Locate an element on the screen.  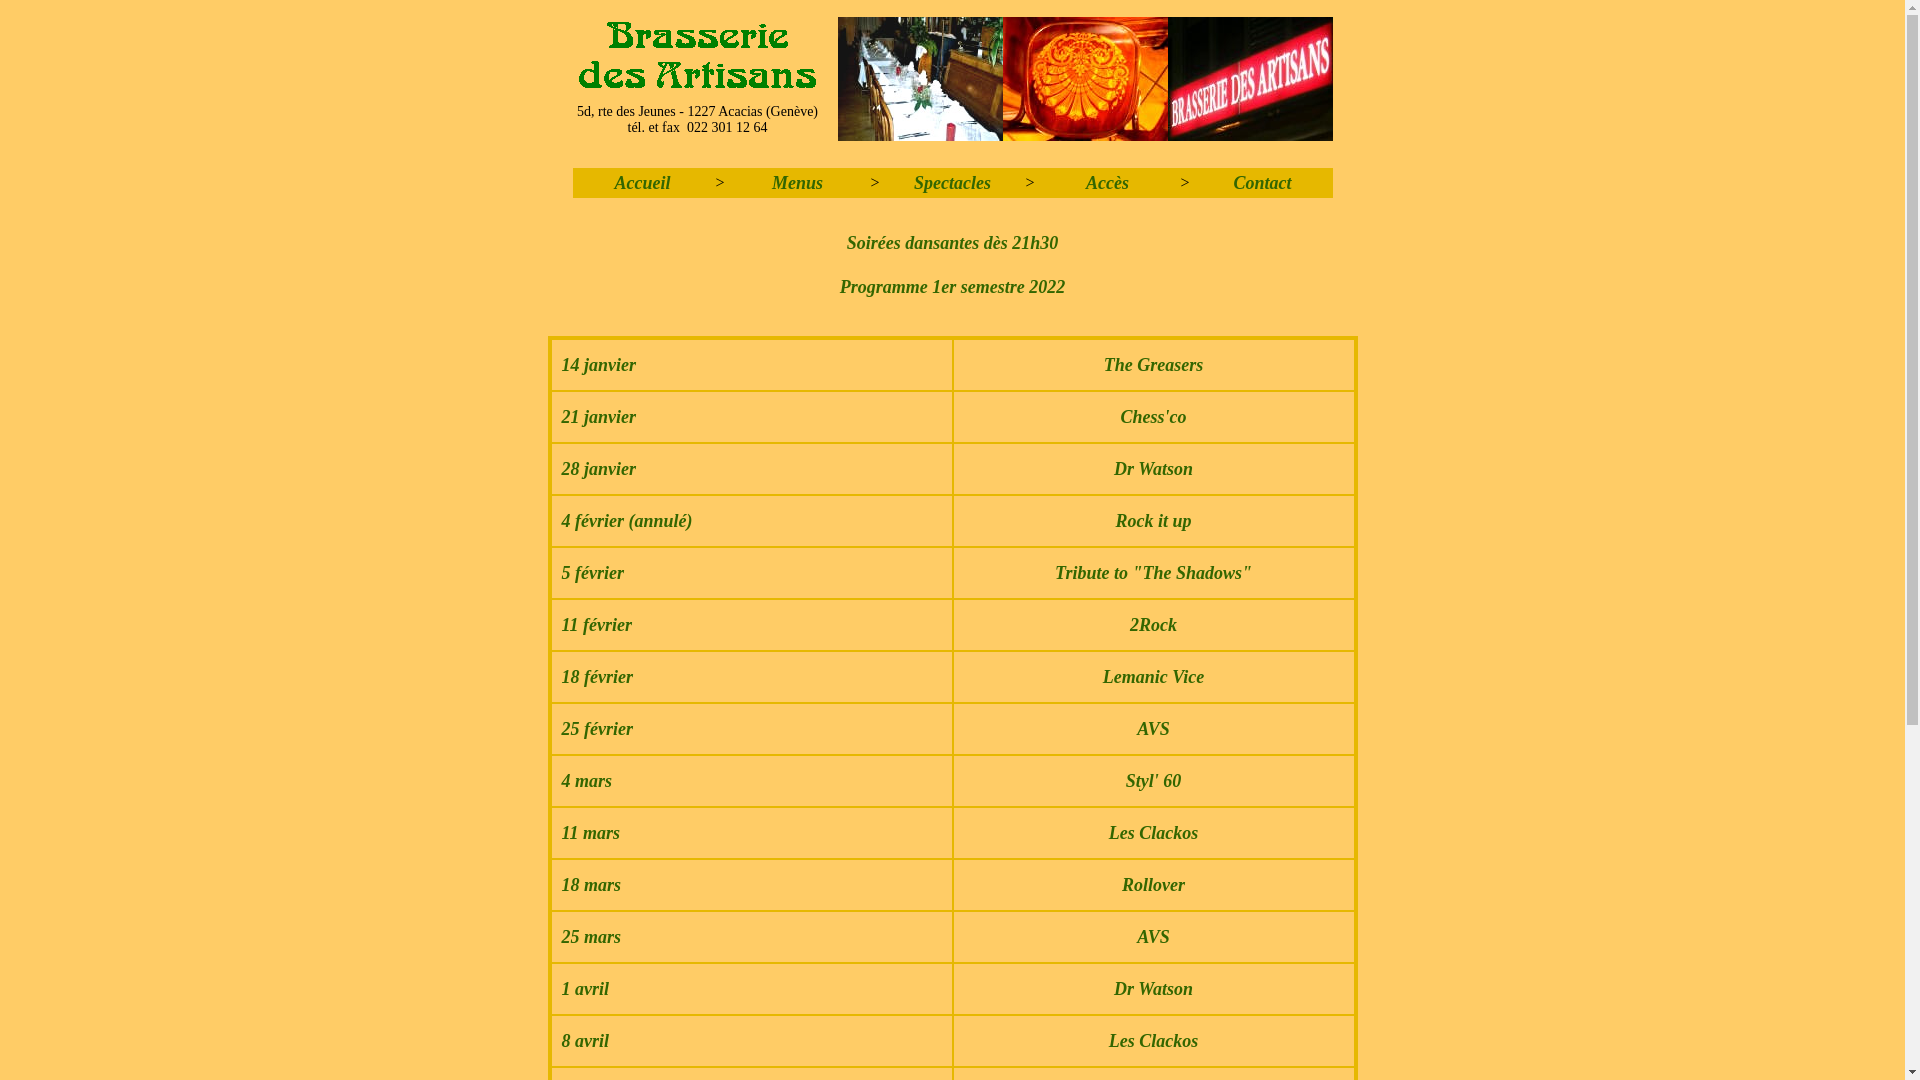
Les Clackos is located at coordinates (1154, 1041).